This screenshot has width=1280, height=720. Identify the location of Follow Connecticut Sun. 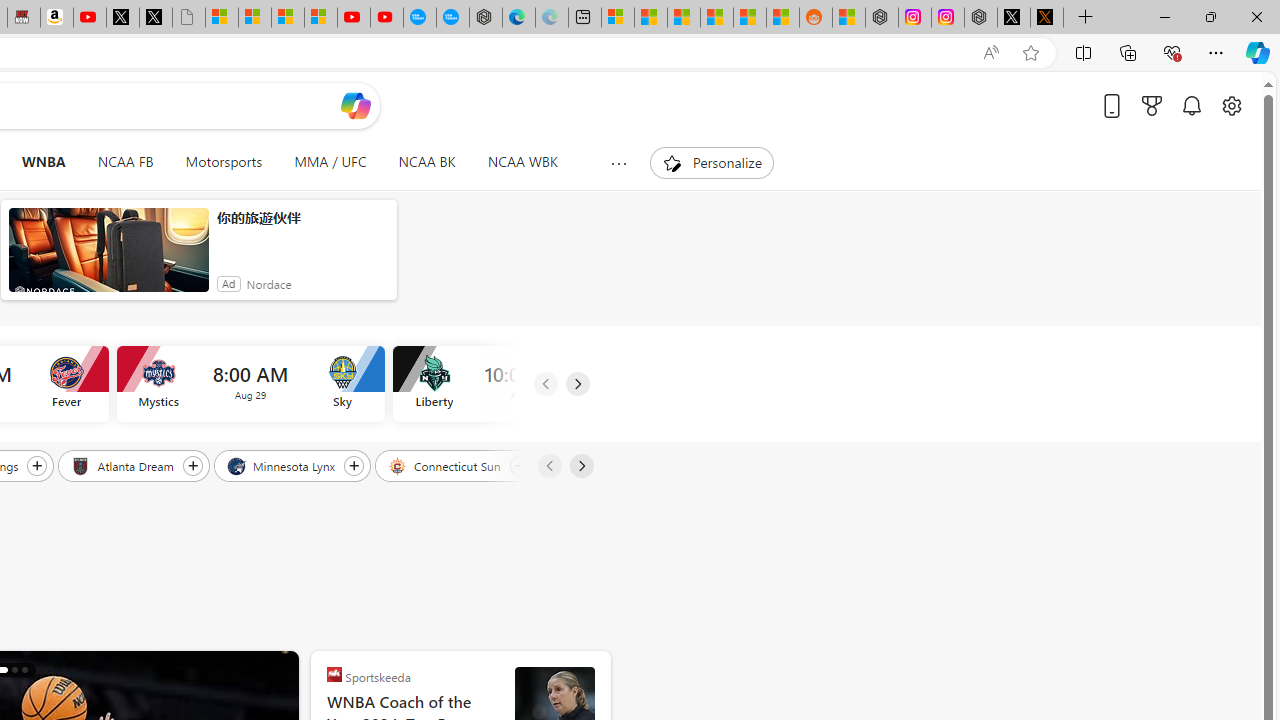
(519, 465).